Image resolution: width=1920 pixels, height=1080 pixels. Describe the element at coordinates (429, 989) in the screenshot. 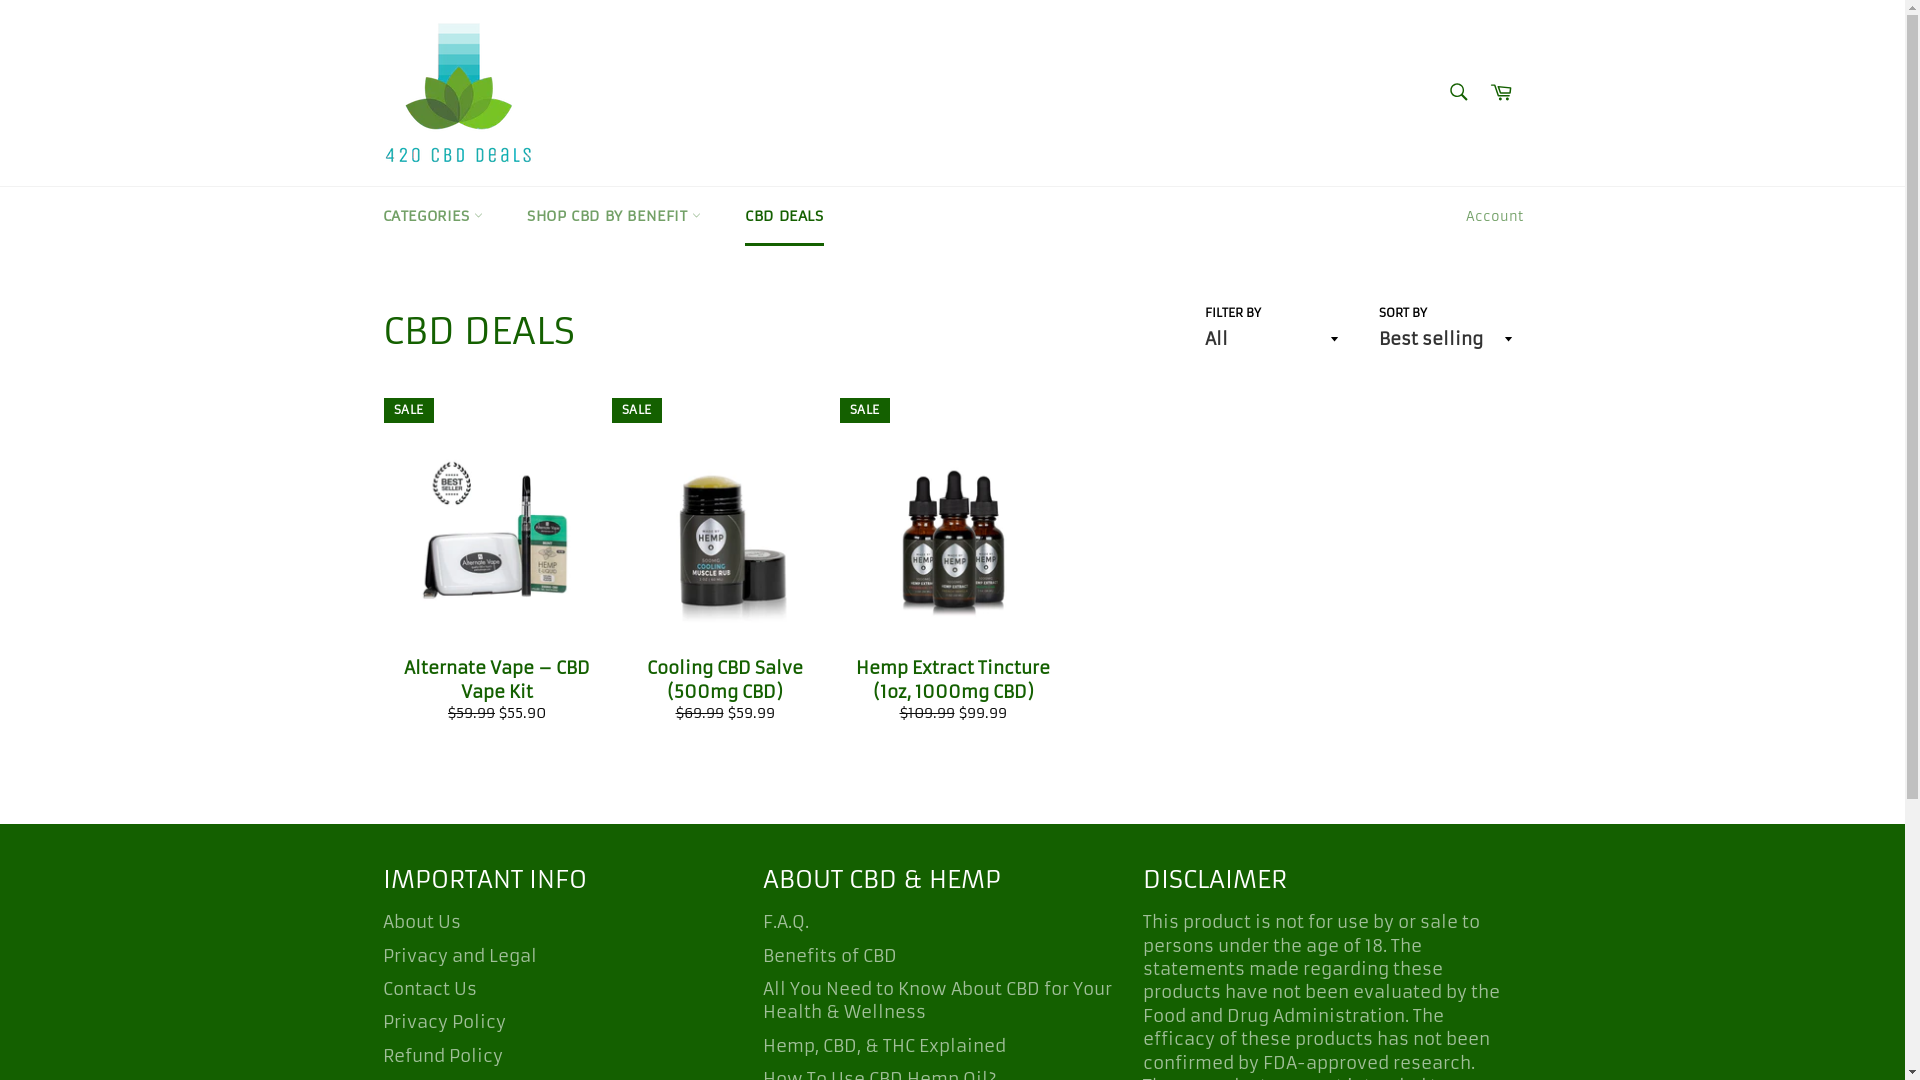

I see `Contact Us` at that location.